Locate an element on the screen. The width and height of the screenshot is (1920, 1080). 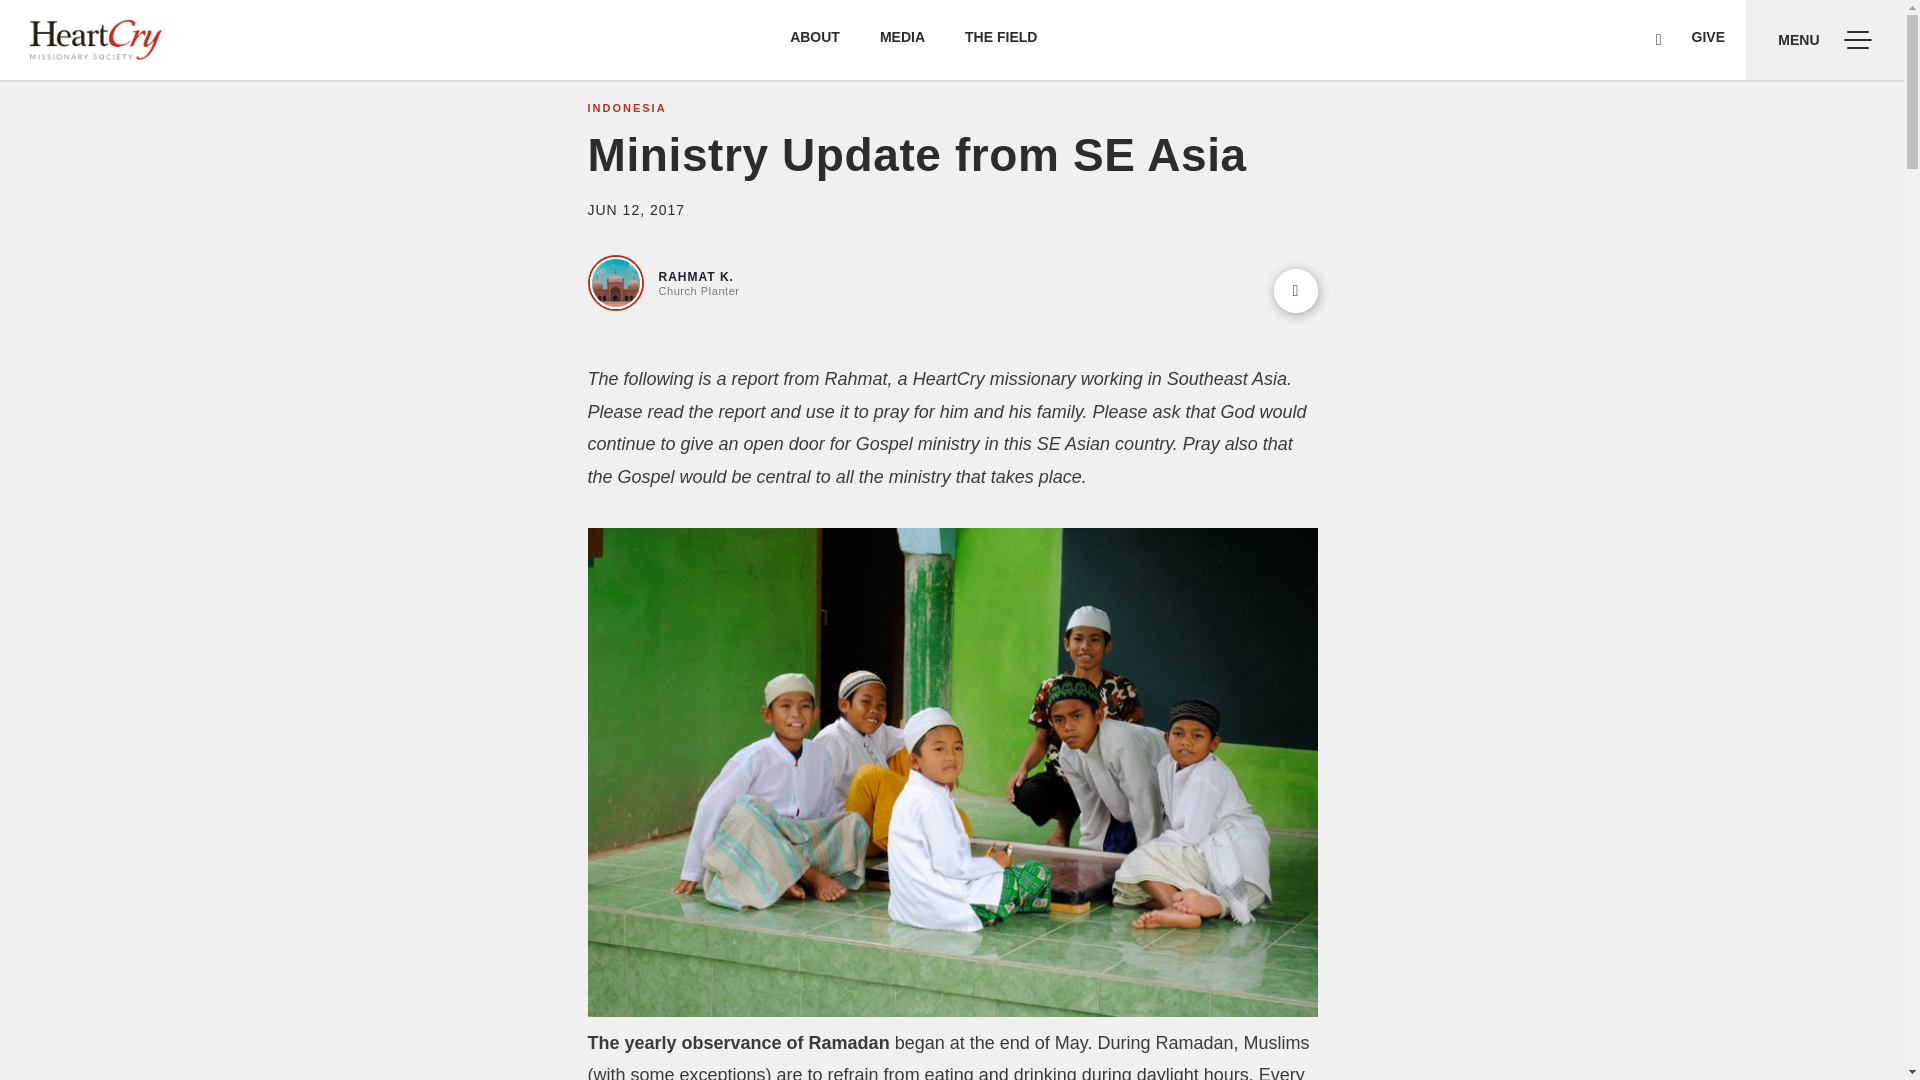
THE FIELD is located at coordinates (1000, 37).